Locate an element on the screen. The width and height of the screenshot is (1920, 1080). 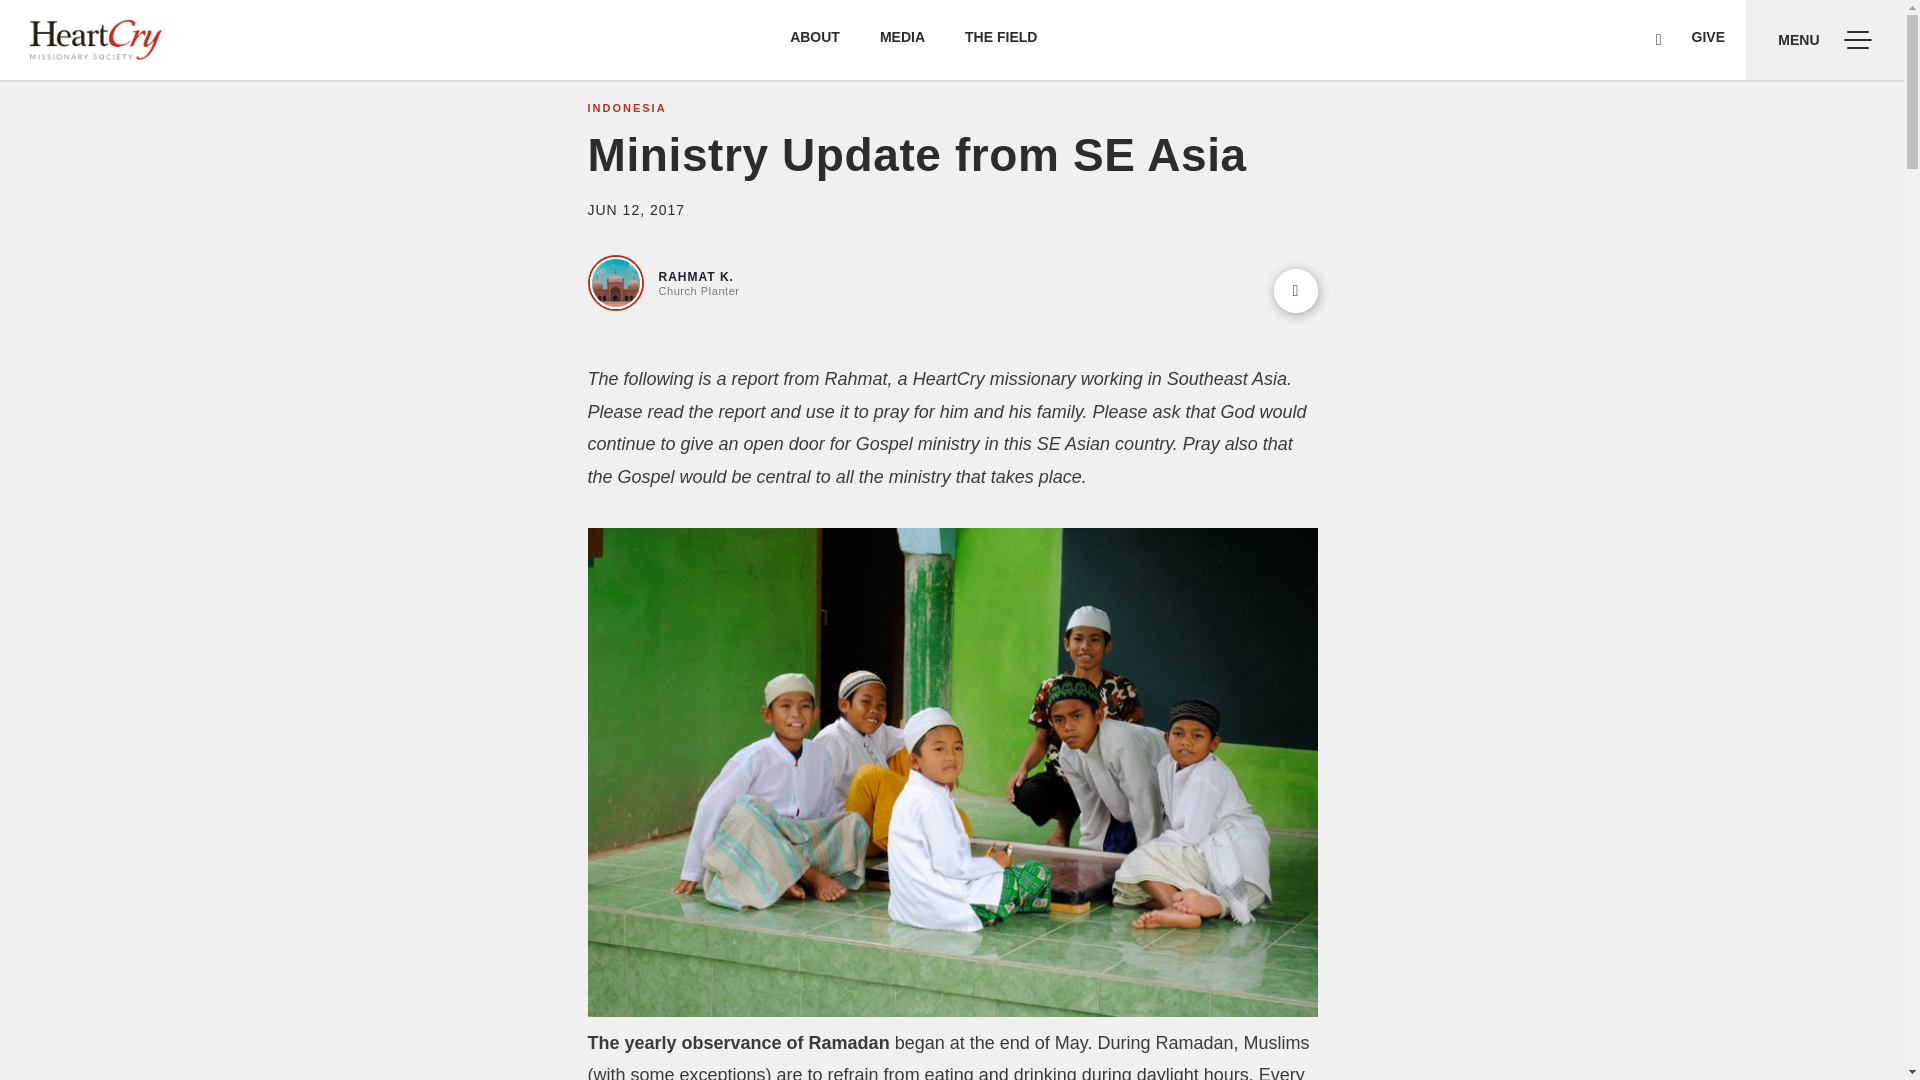
THE FIELD is located at coordinates (1000, 37).